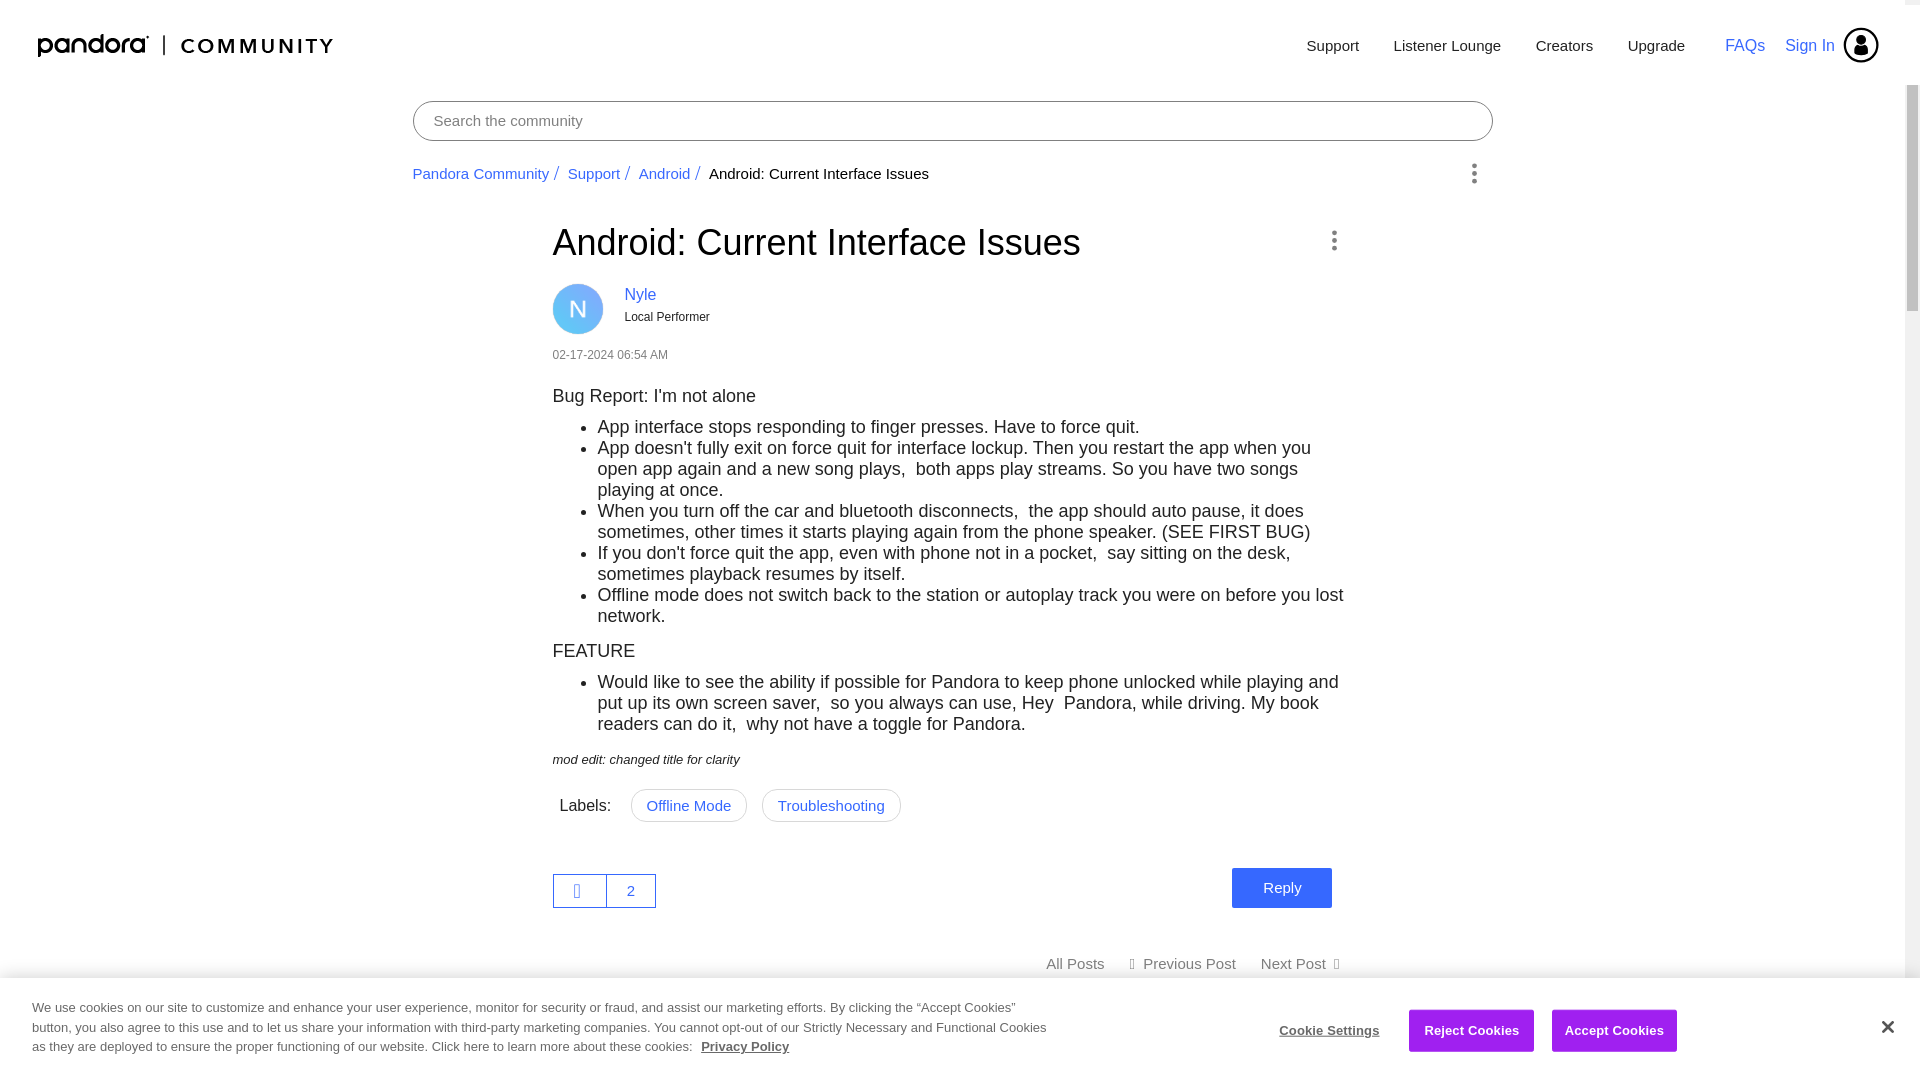 This screenshot has width=1920, height=1080. I want to click on Android, so click(665, 174).